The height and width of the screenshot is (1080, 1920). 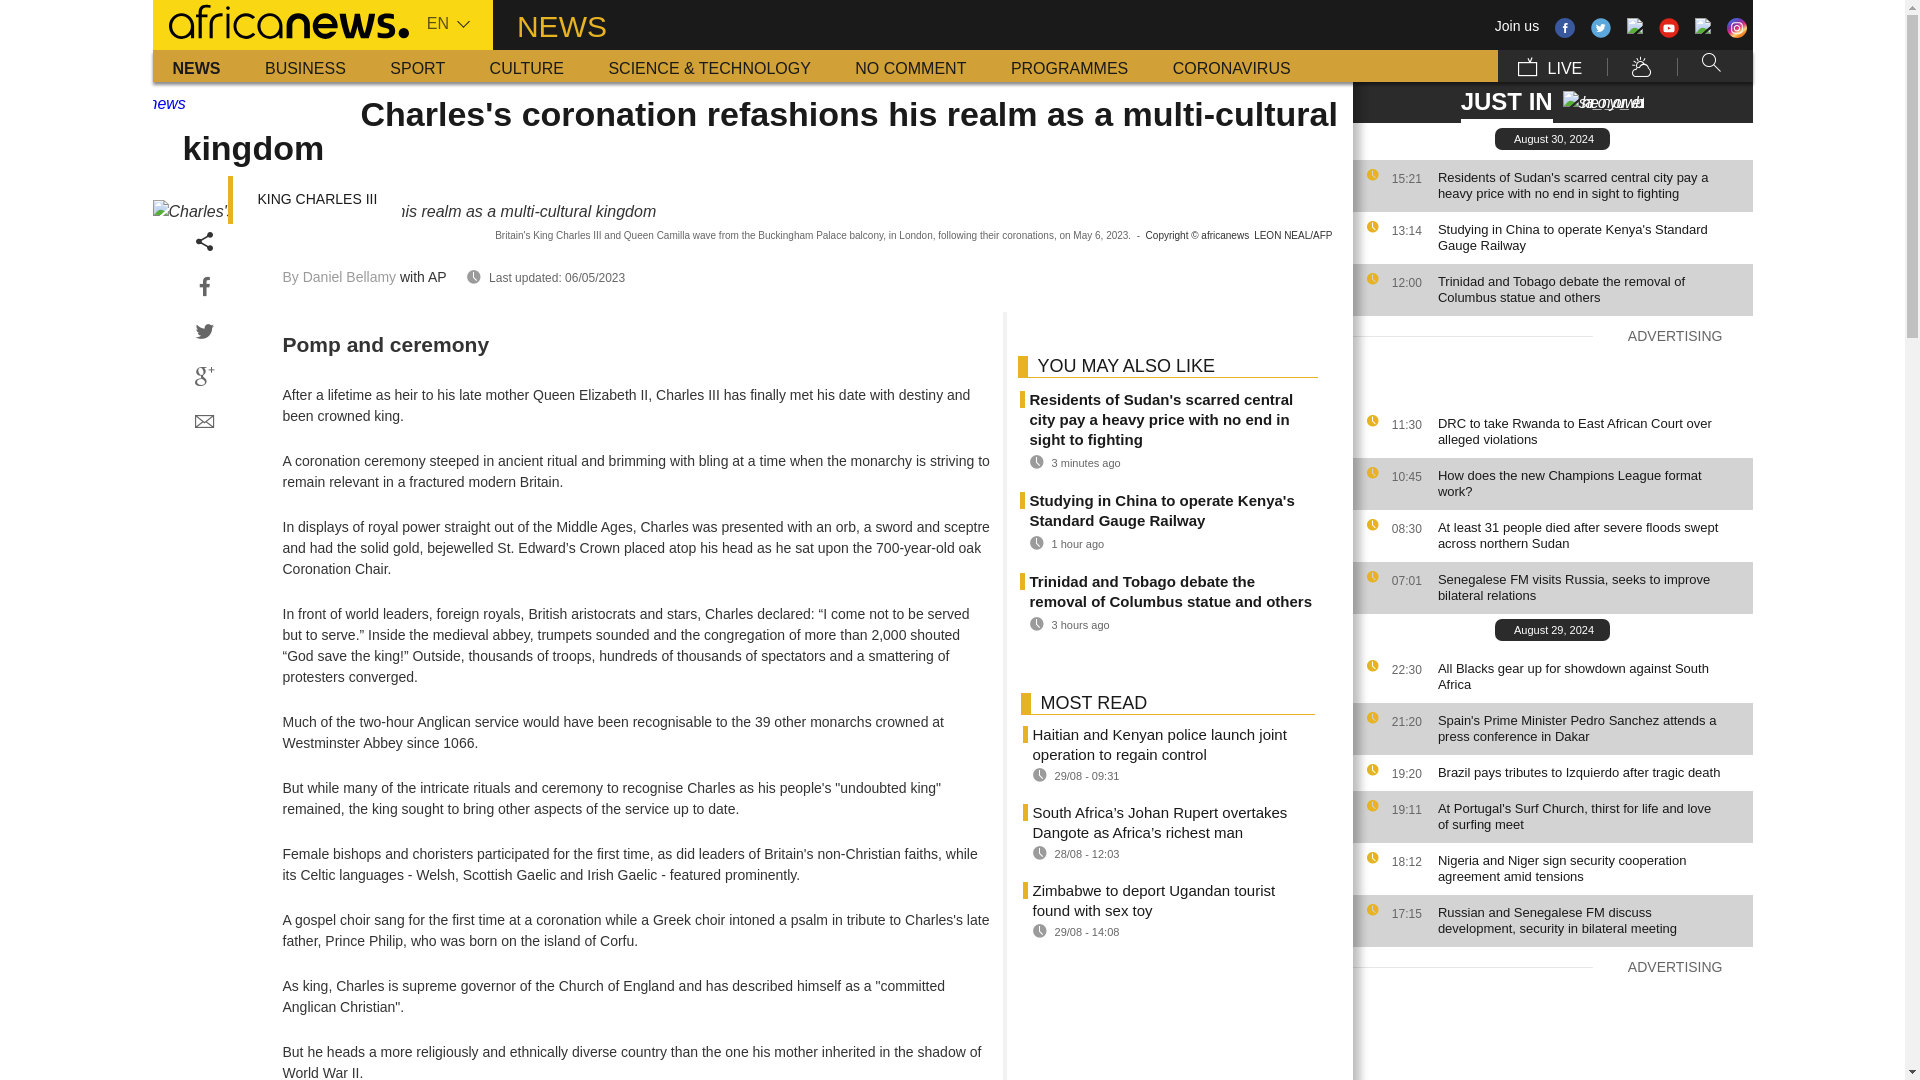 I want to click on No Comment, so click(x=910, y=66).